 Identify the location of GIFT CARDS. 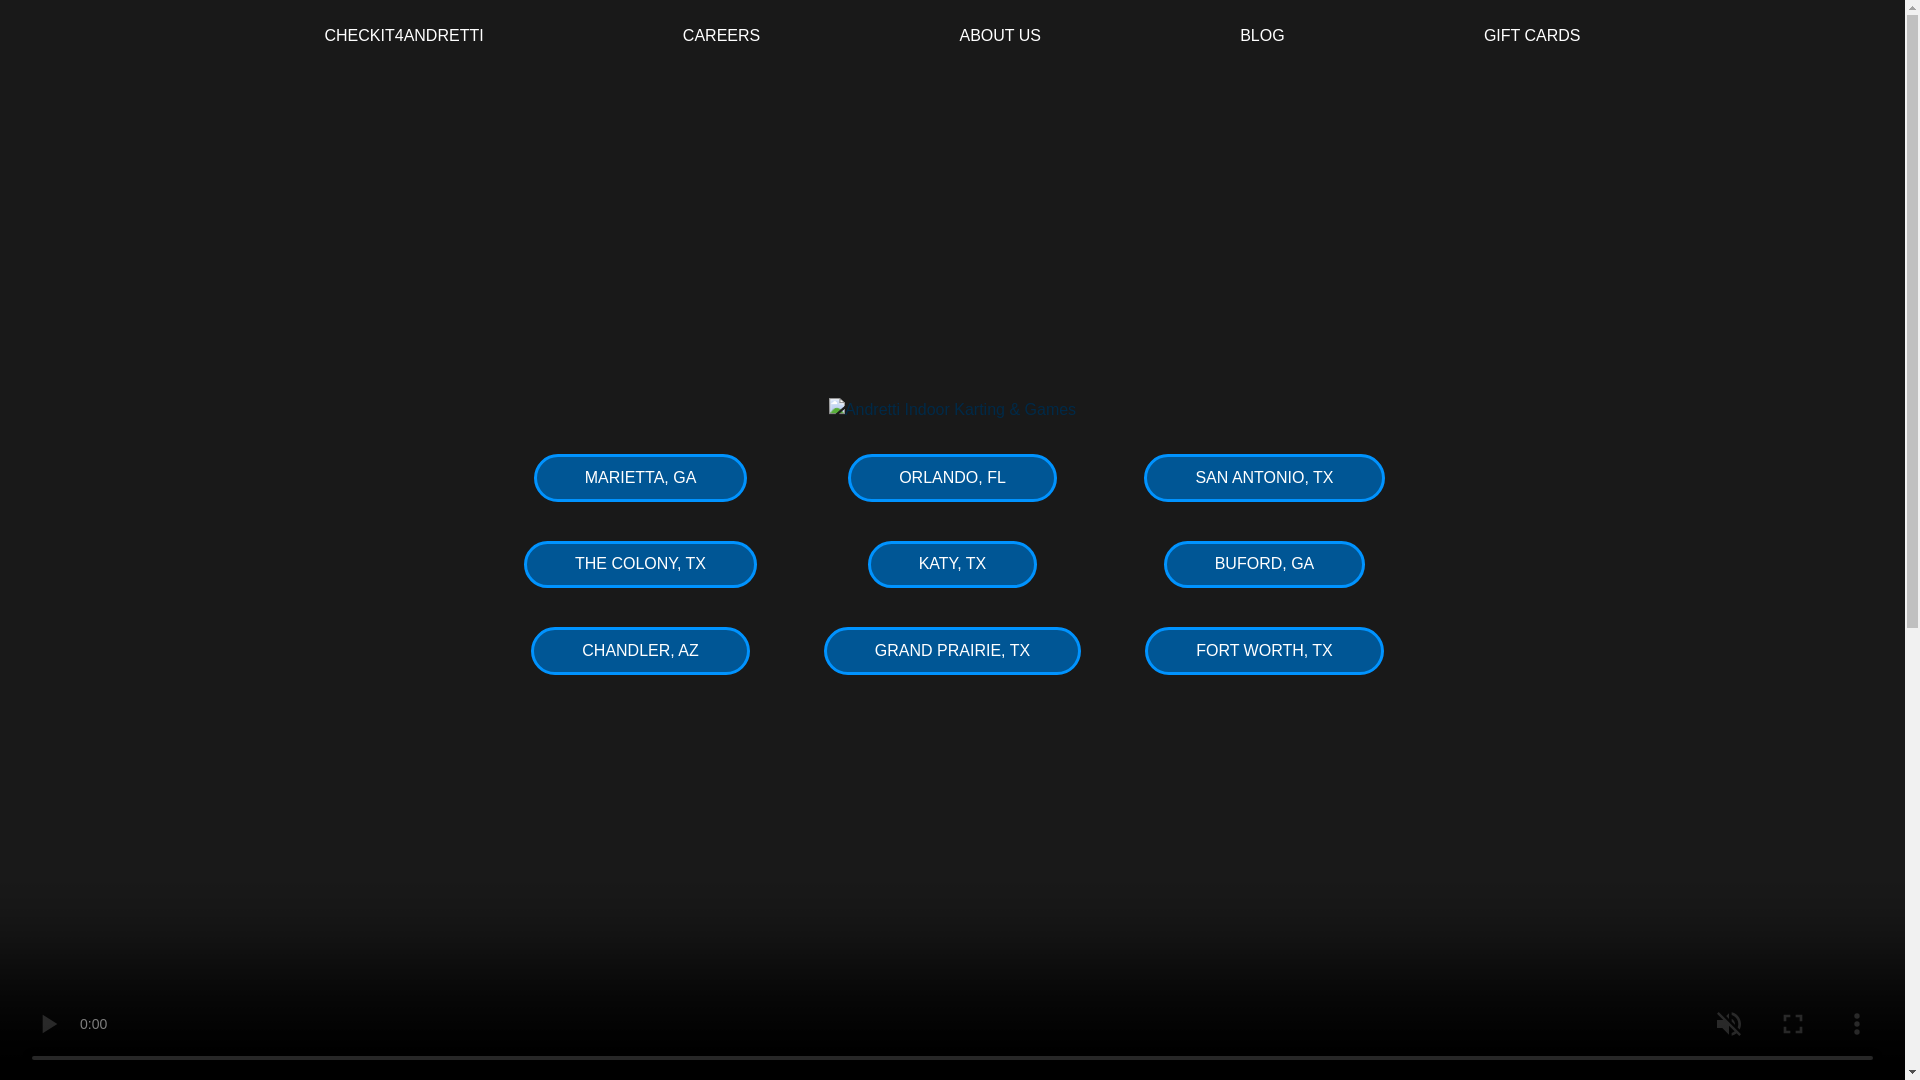
(1532, 36).